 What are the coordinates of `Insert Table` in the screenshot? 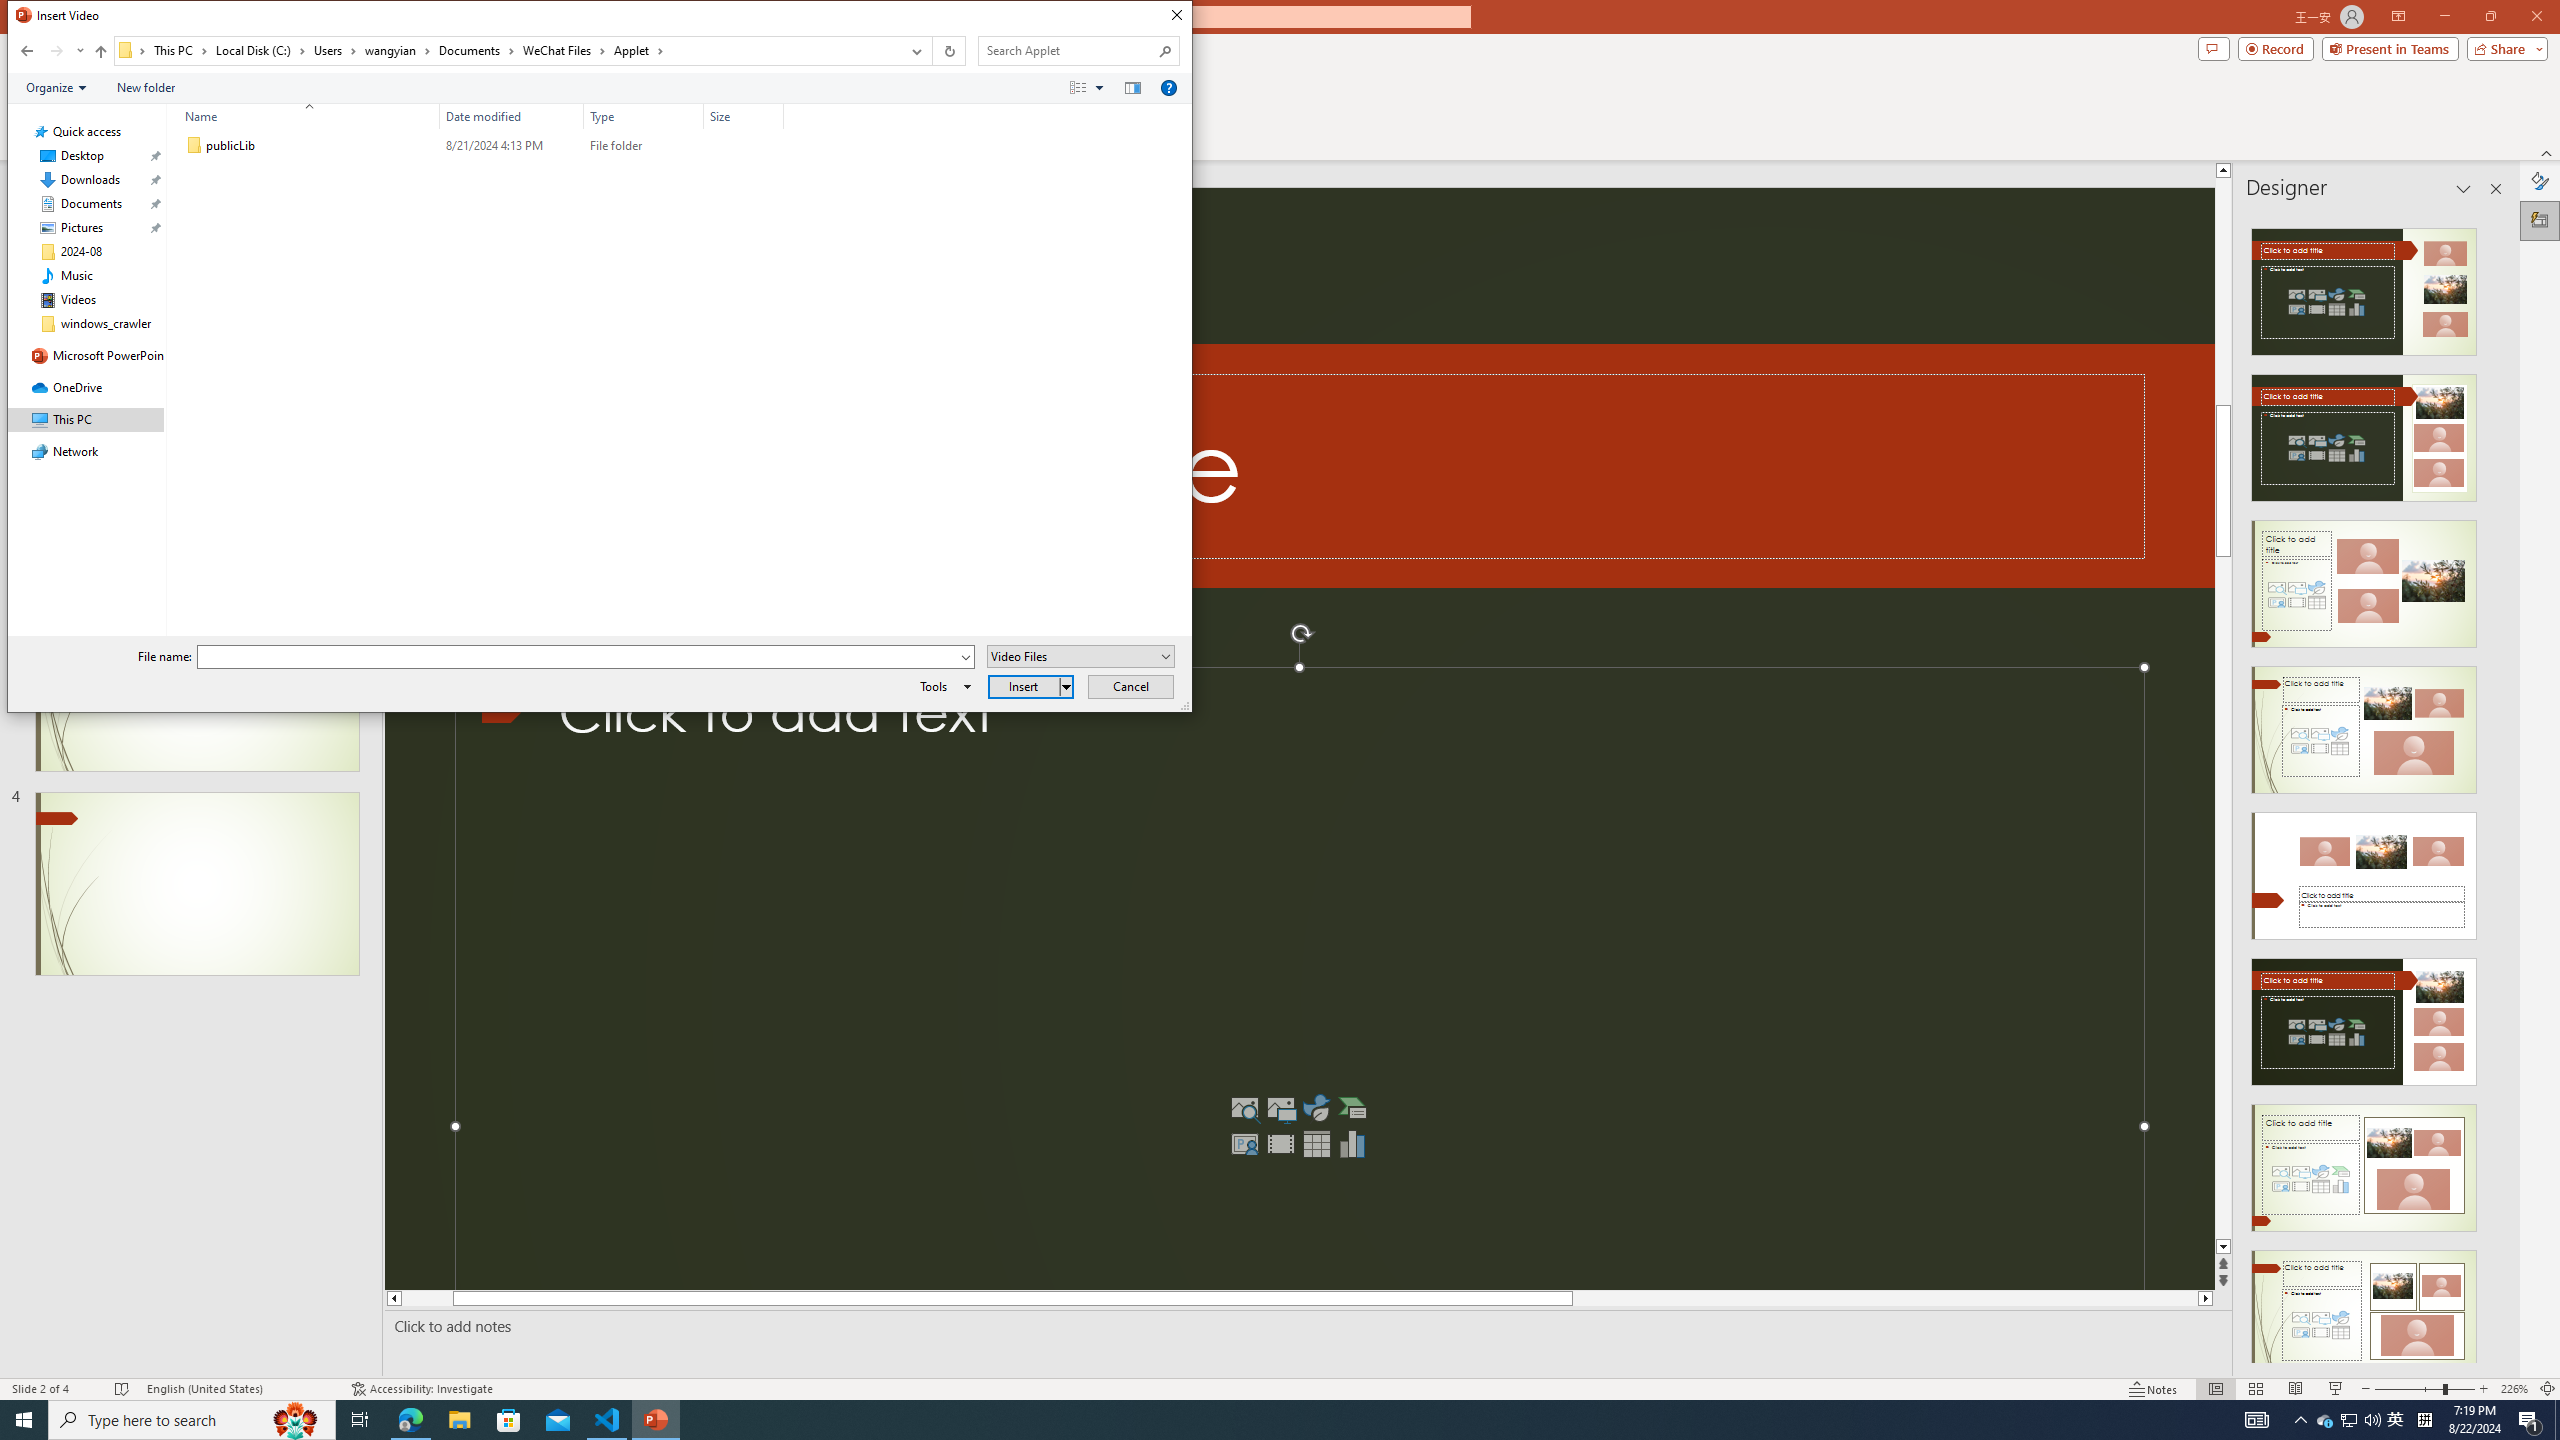 It's located at (1316, 1144).